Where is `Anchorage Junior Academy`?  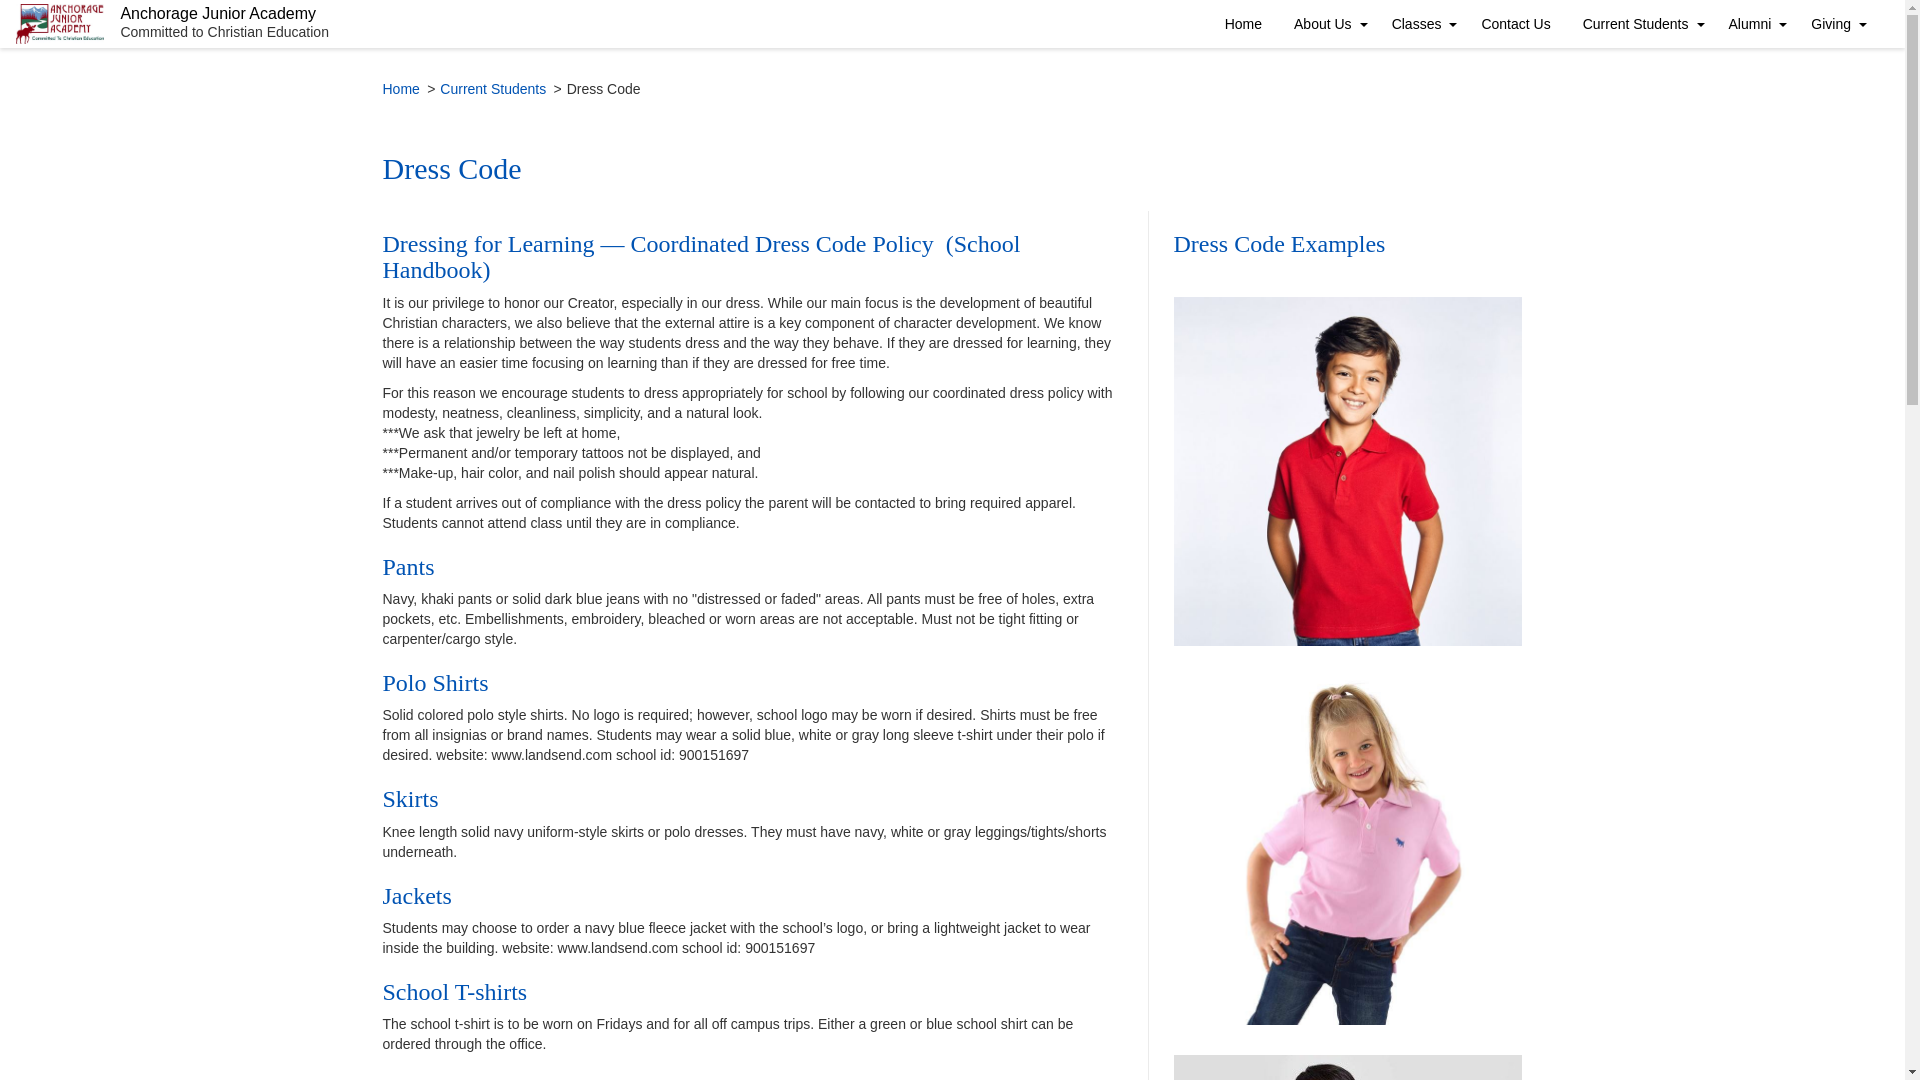 Anchorage Junior Academy is located at coordinates (224, 14).